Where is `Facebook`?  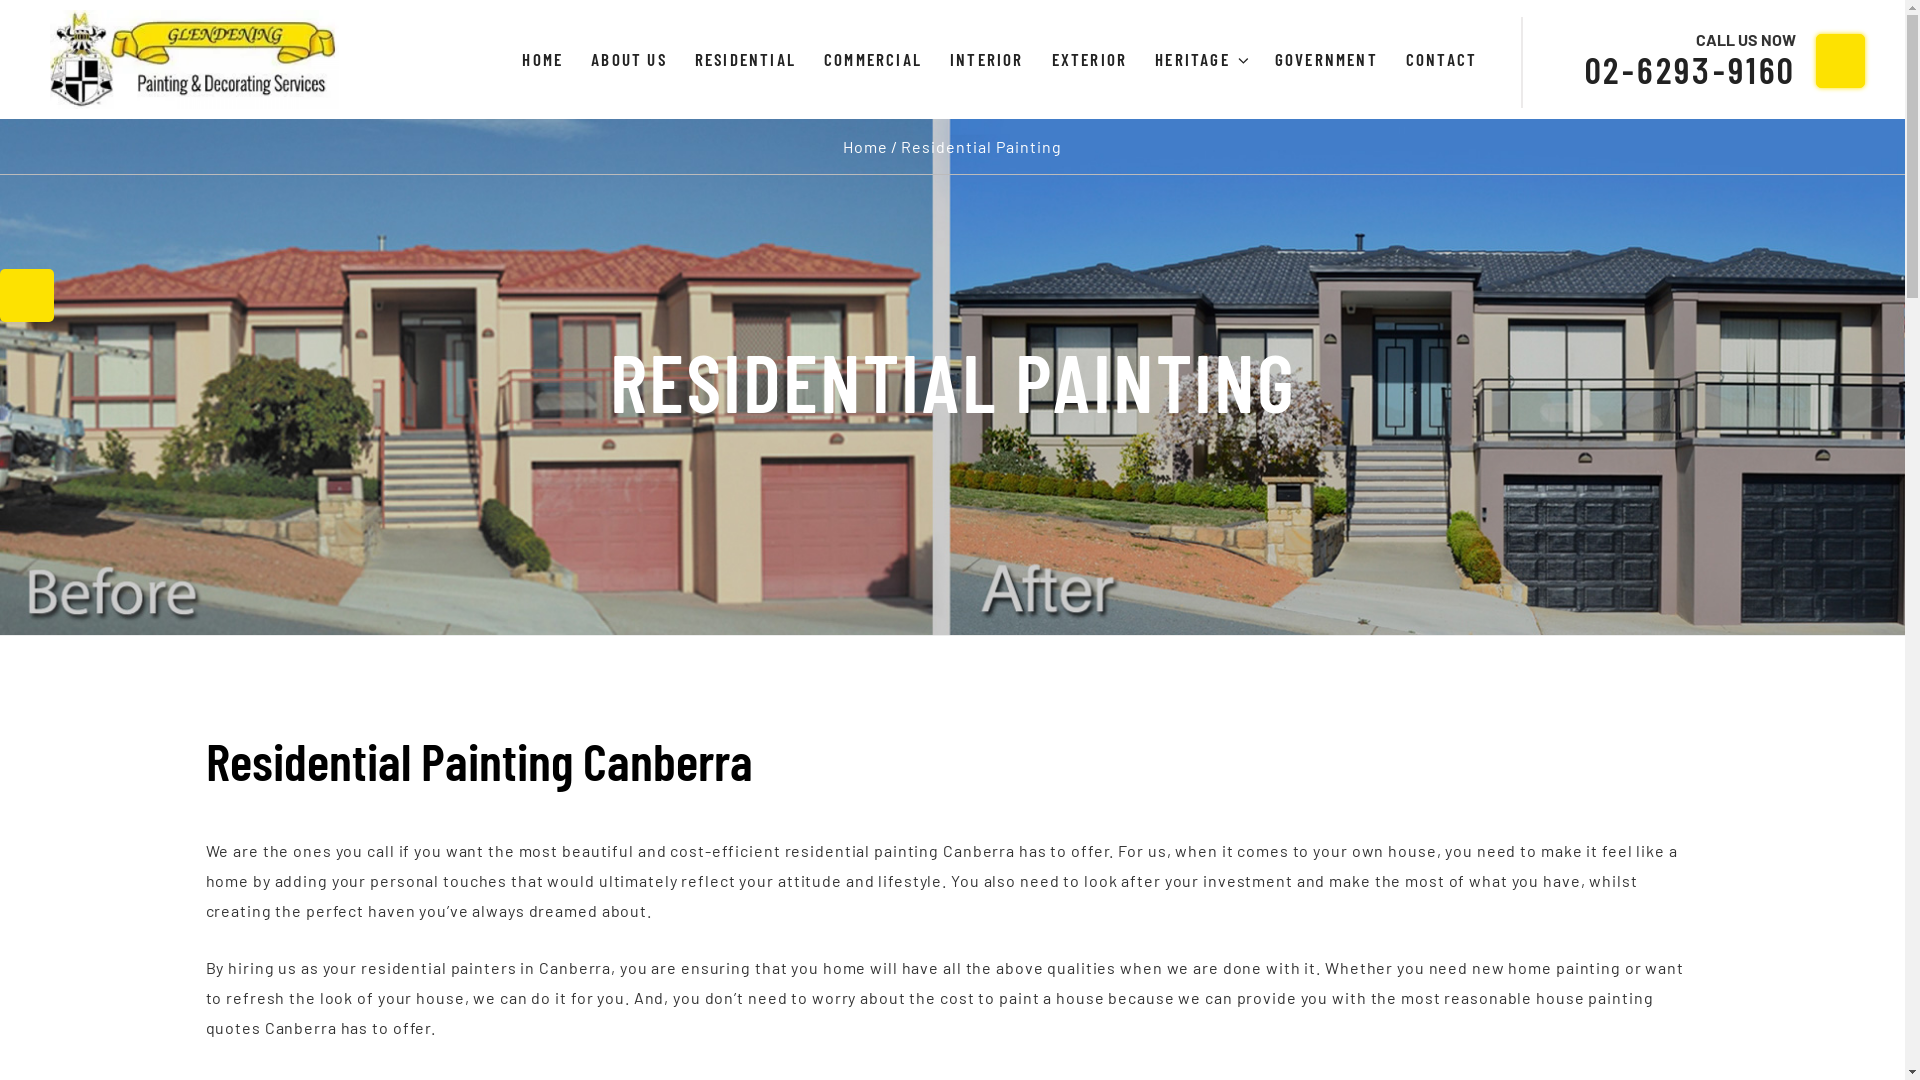
Facebook is located at coordinates (27, 296).